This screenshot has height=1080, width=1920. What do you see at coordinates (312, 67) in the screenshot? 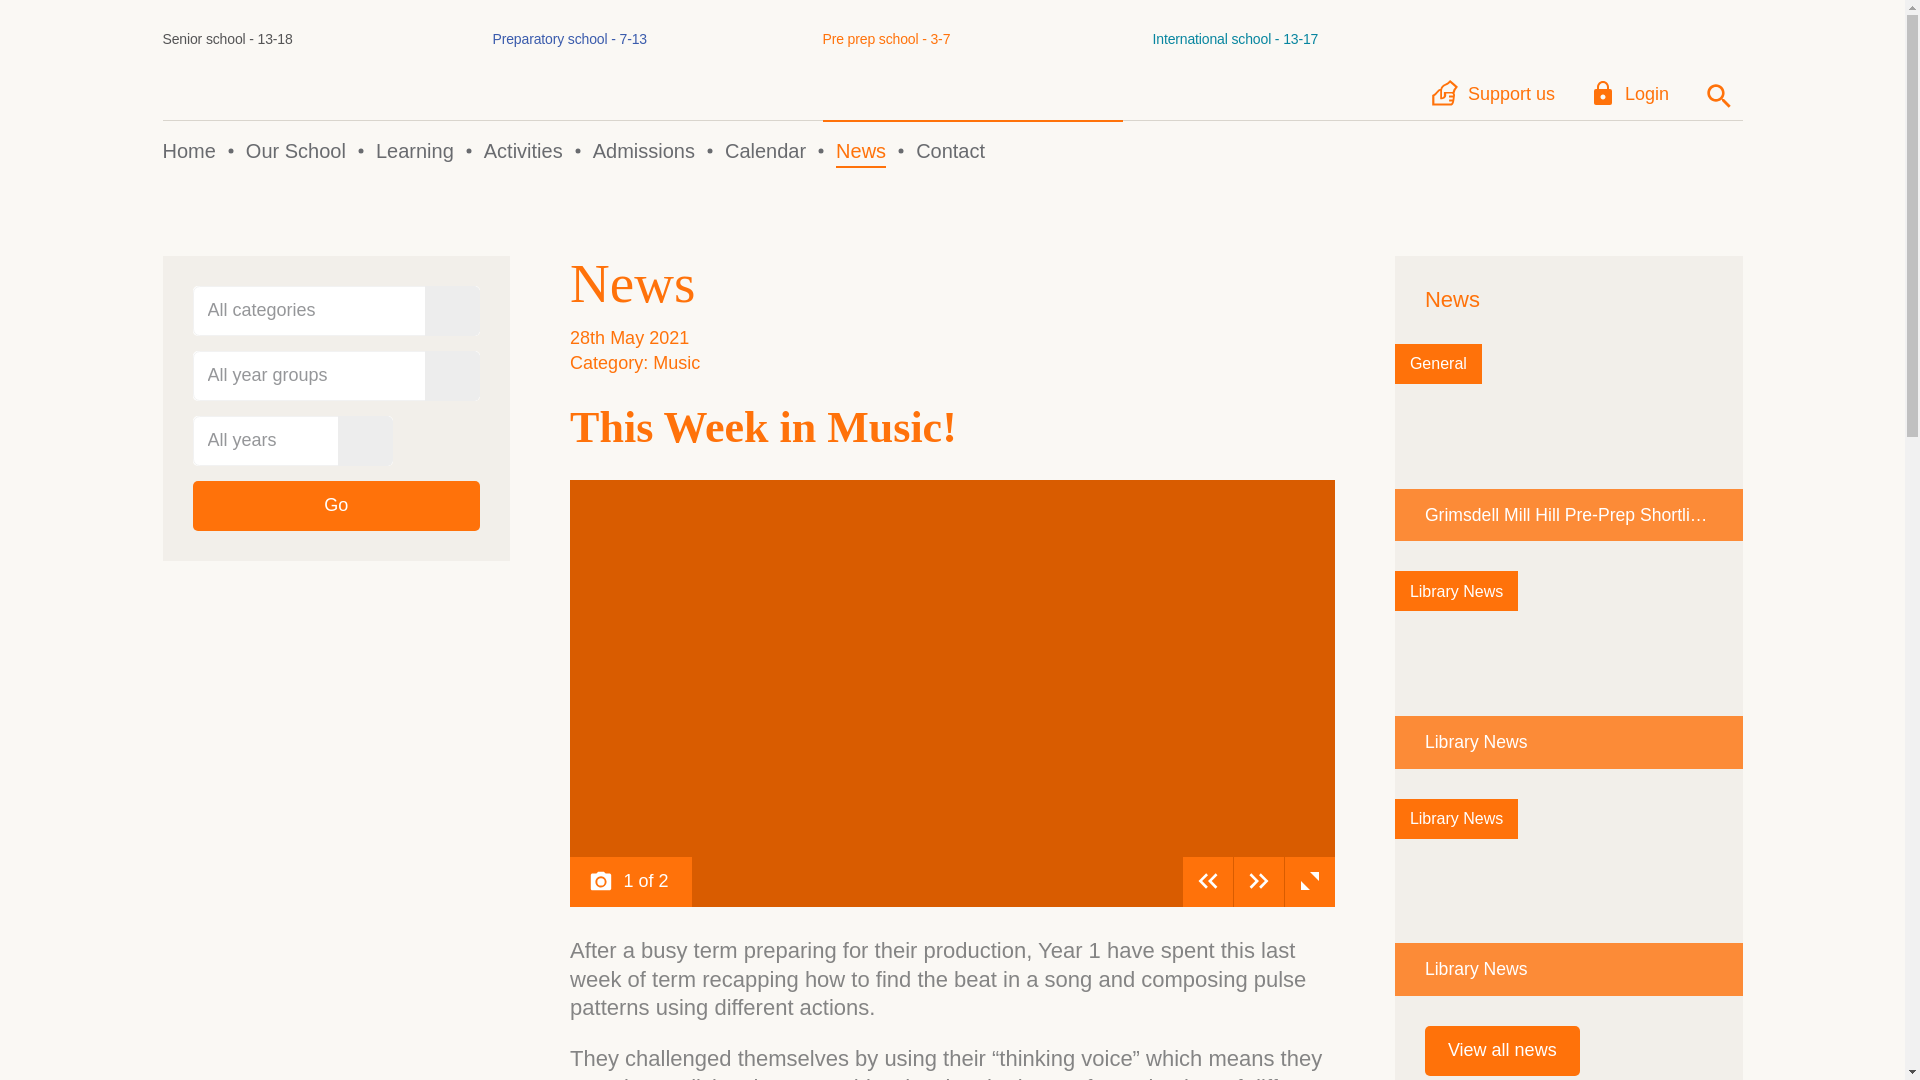
I see `Activities` at bounding box center [312, 67].